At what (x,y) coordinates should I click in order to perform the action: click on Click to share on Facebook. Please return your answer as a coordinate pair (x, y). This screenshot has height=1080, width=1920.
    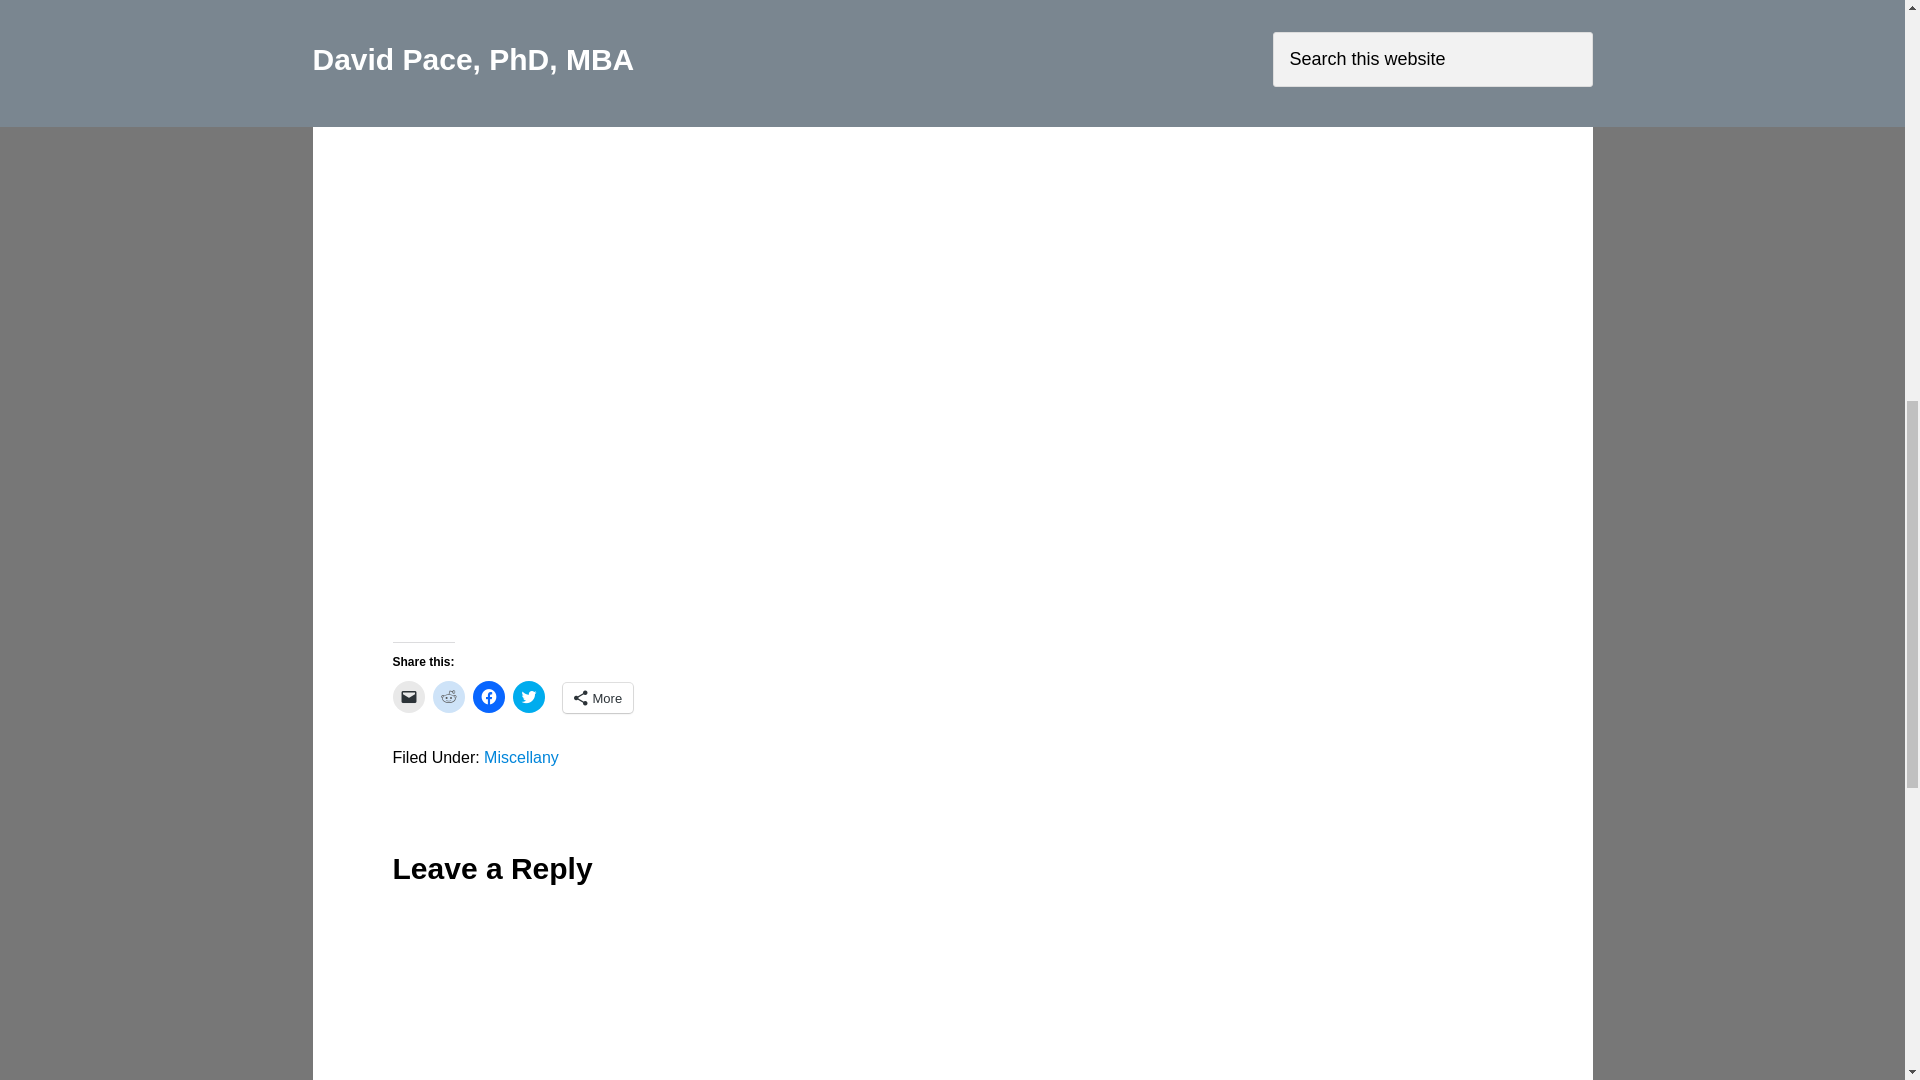
    Looking at the image, I should click on (488, 696).